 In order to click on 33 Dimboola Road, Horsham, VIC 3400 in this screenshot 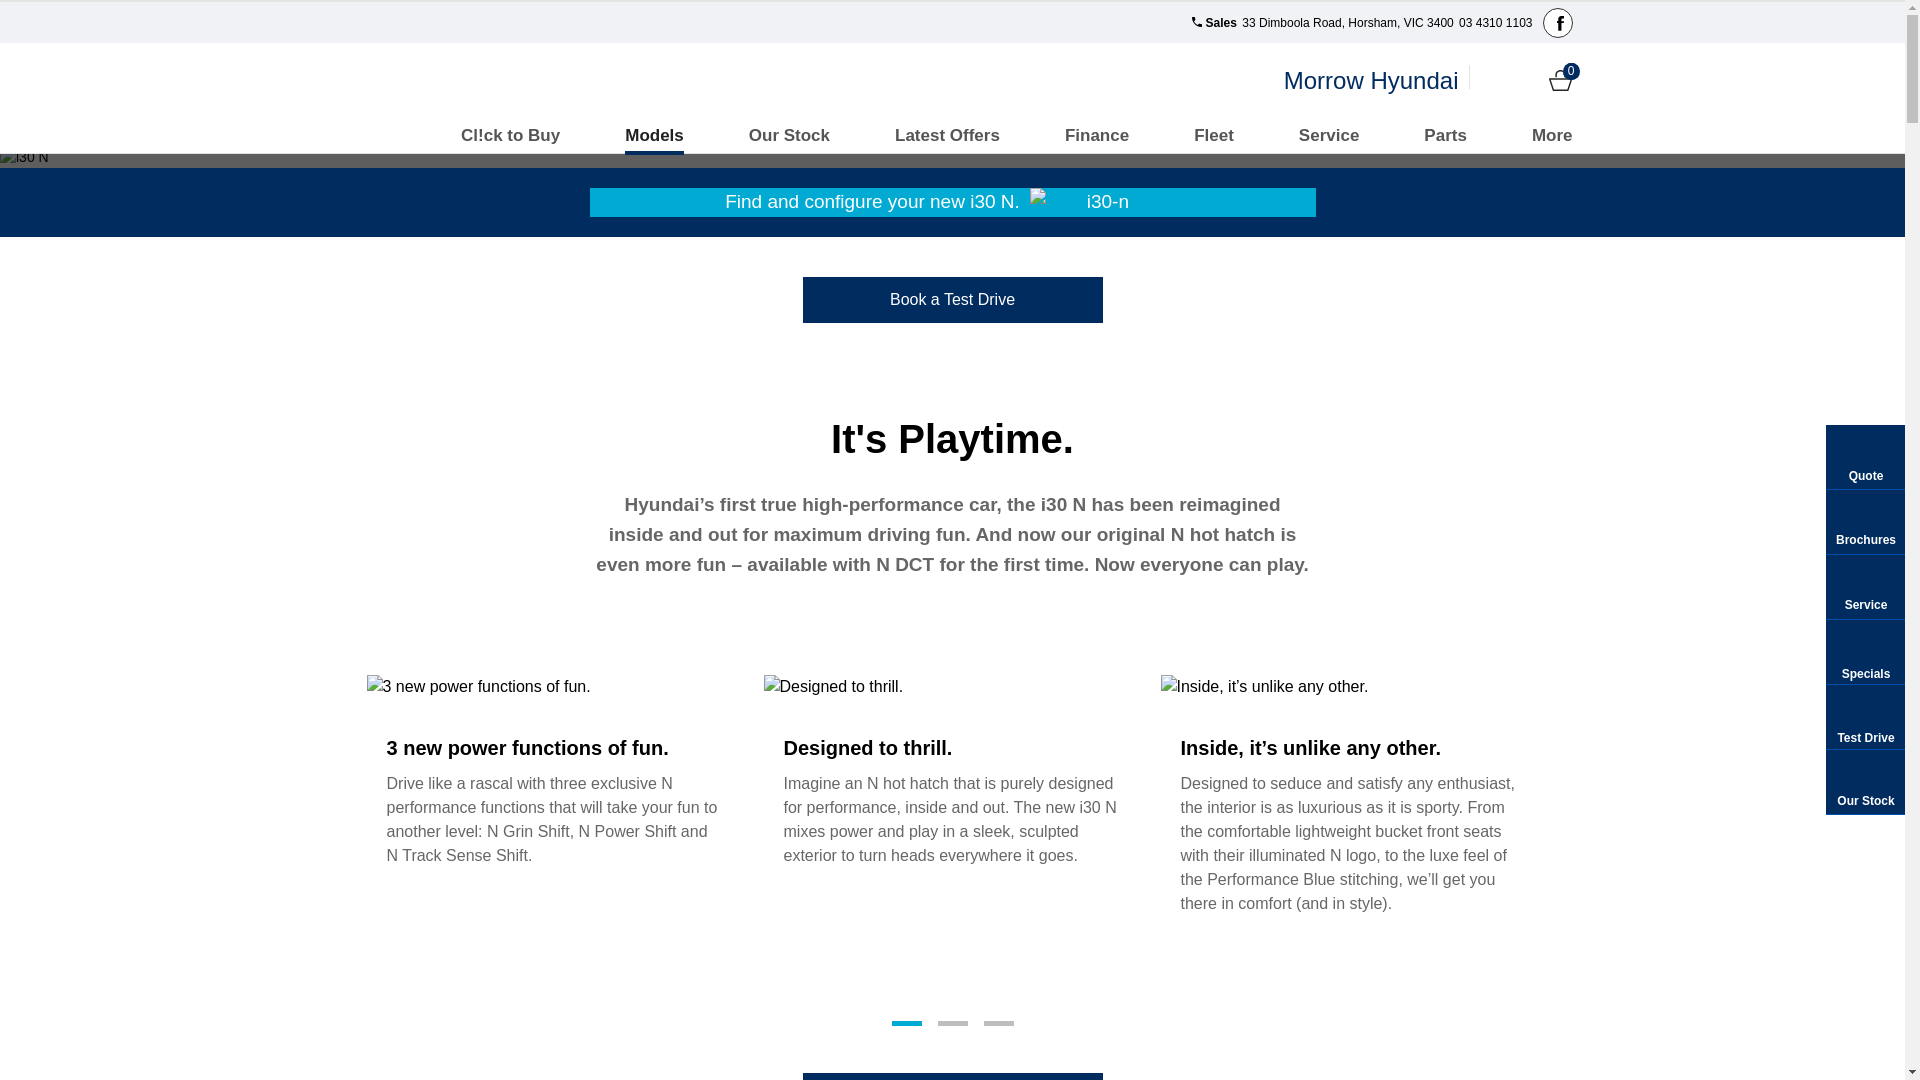, I will do `click(1346, 23)`.